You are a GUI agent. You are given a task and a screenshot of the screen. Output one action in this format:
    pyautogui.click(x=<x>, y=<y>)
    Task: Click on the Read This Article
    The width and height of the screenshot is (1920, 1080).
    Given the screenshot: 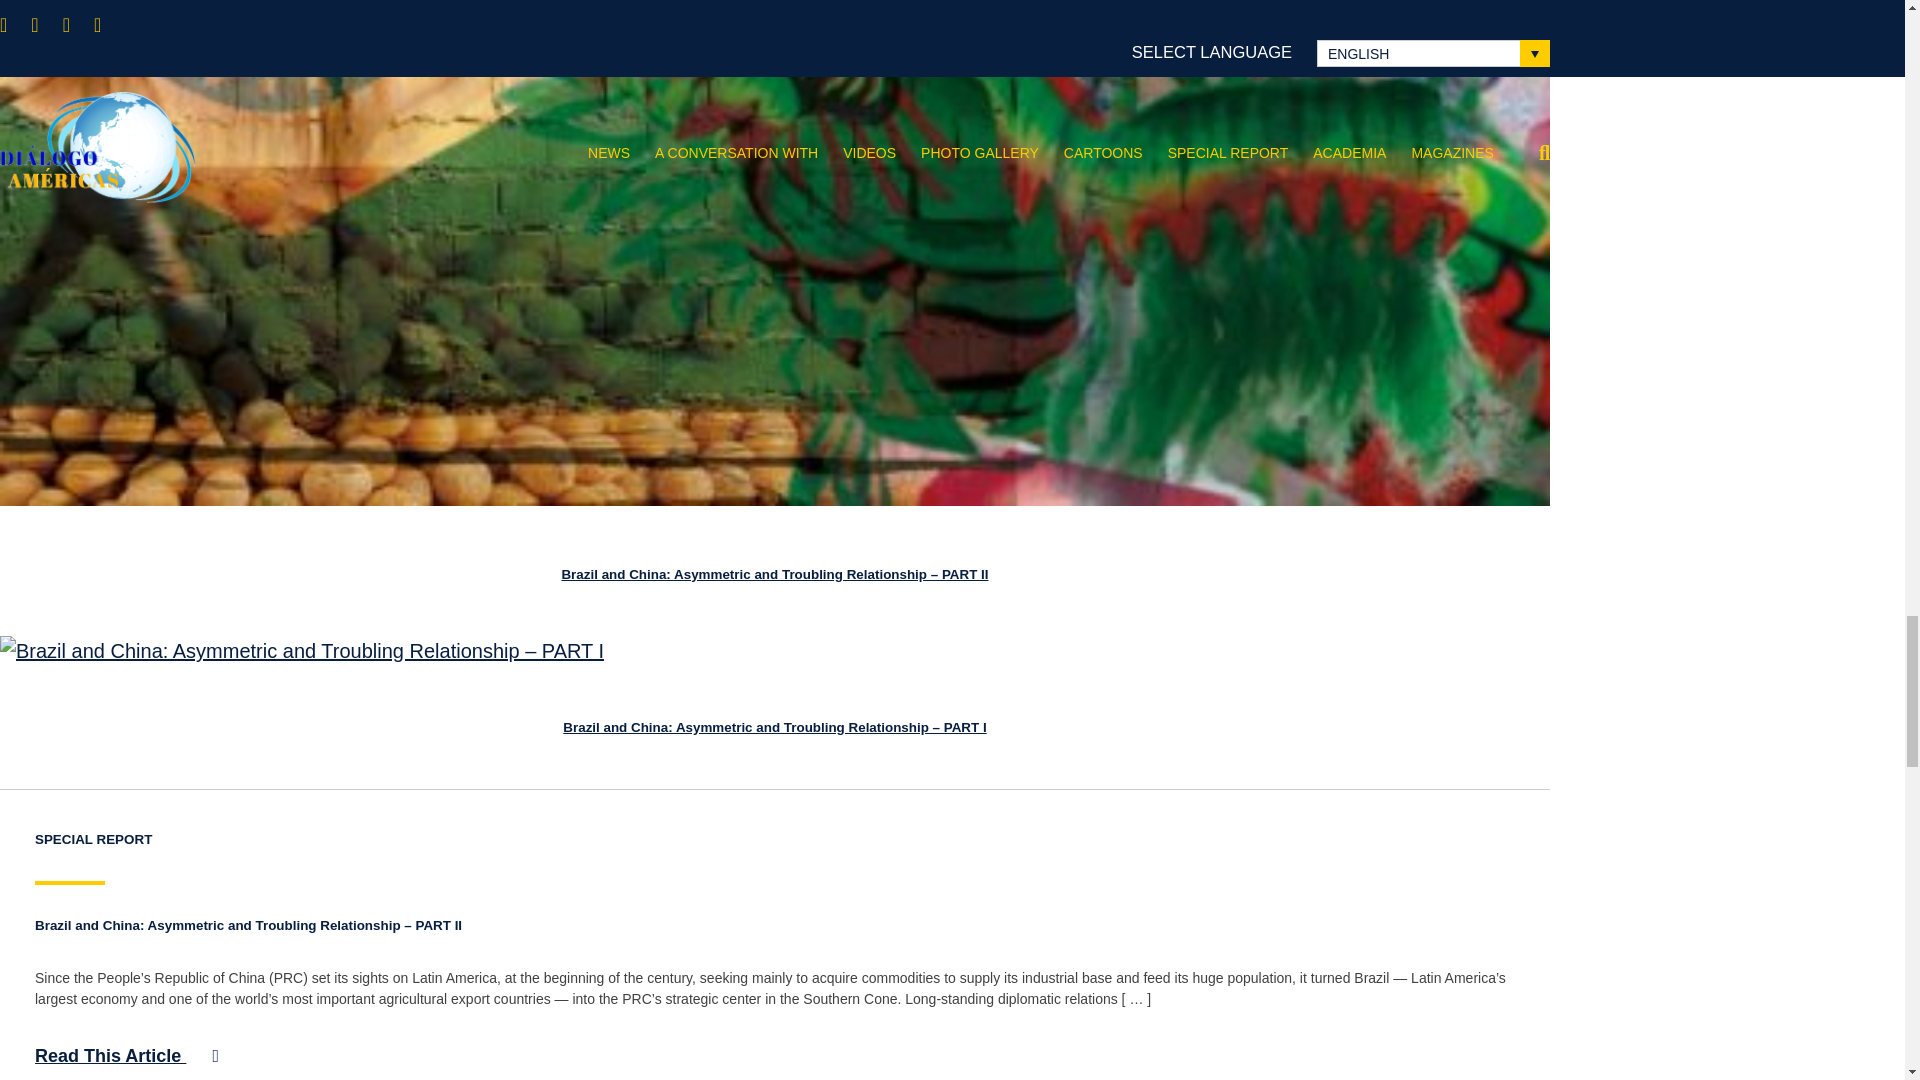 What is the action you would take?
    pyautogui.click(x=126, y=1056)
    